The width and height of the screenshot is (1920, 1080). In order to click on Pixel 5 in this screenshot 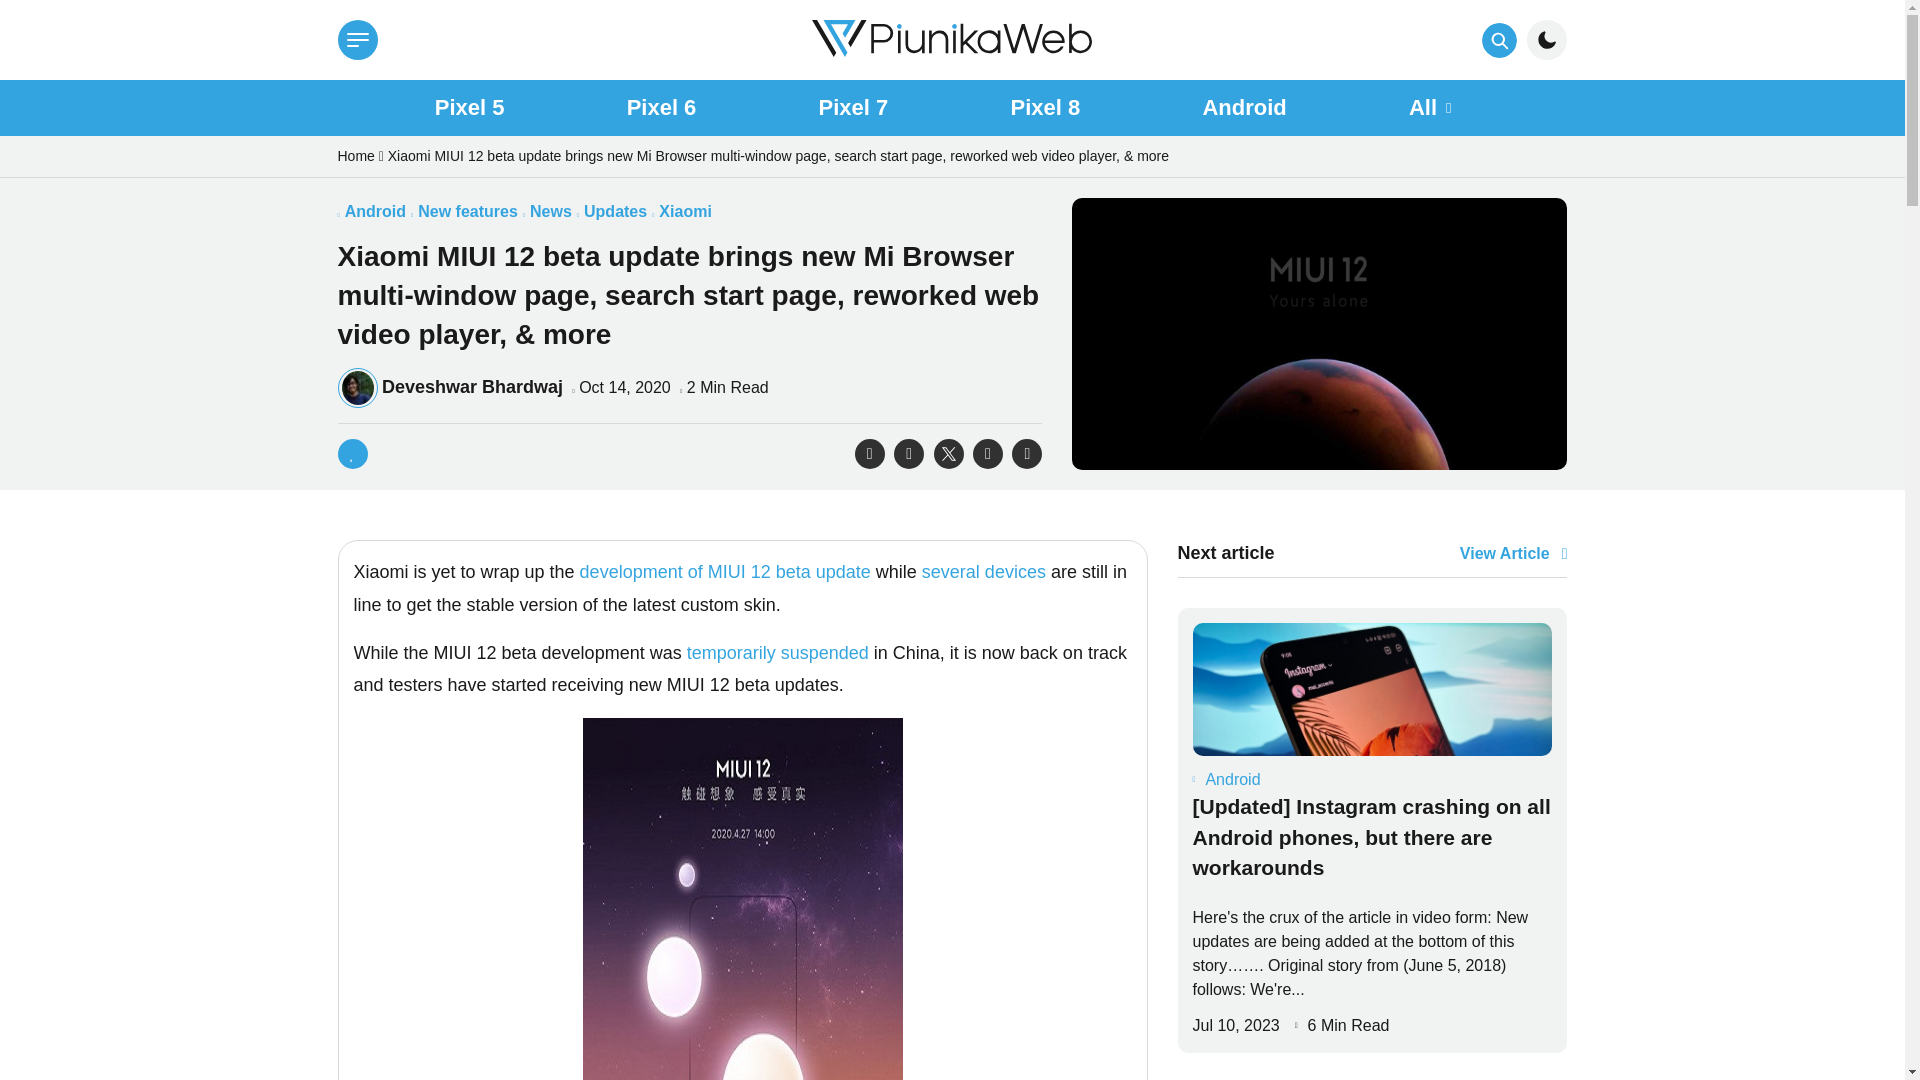, I will do `click(470, 108)`.